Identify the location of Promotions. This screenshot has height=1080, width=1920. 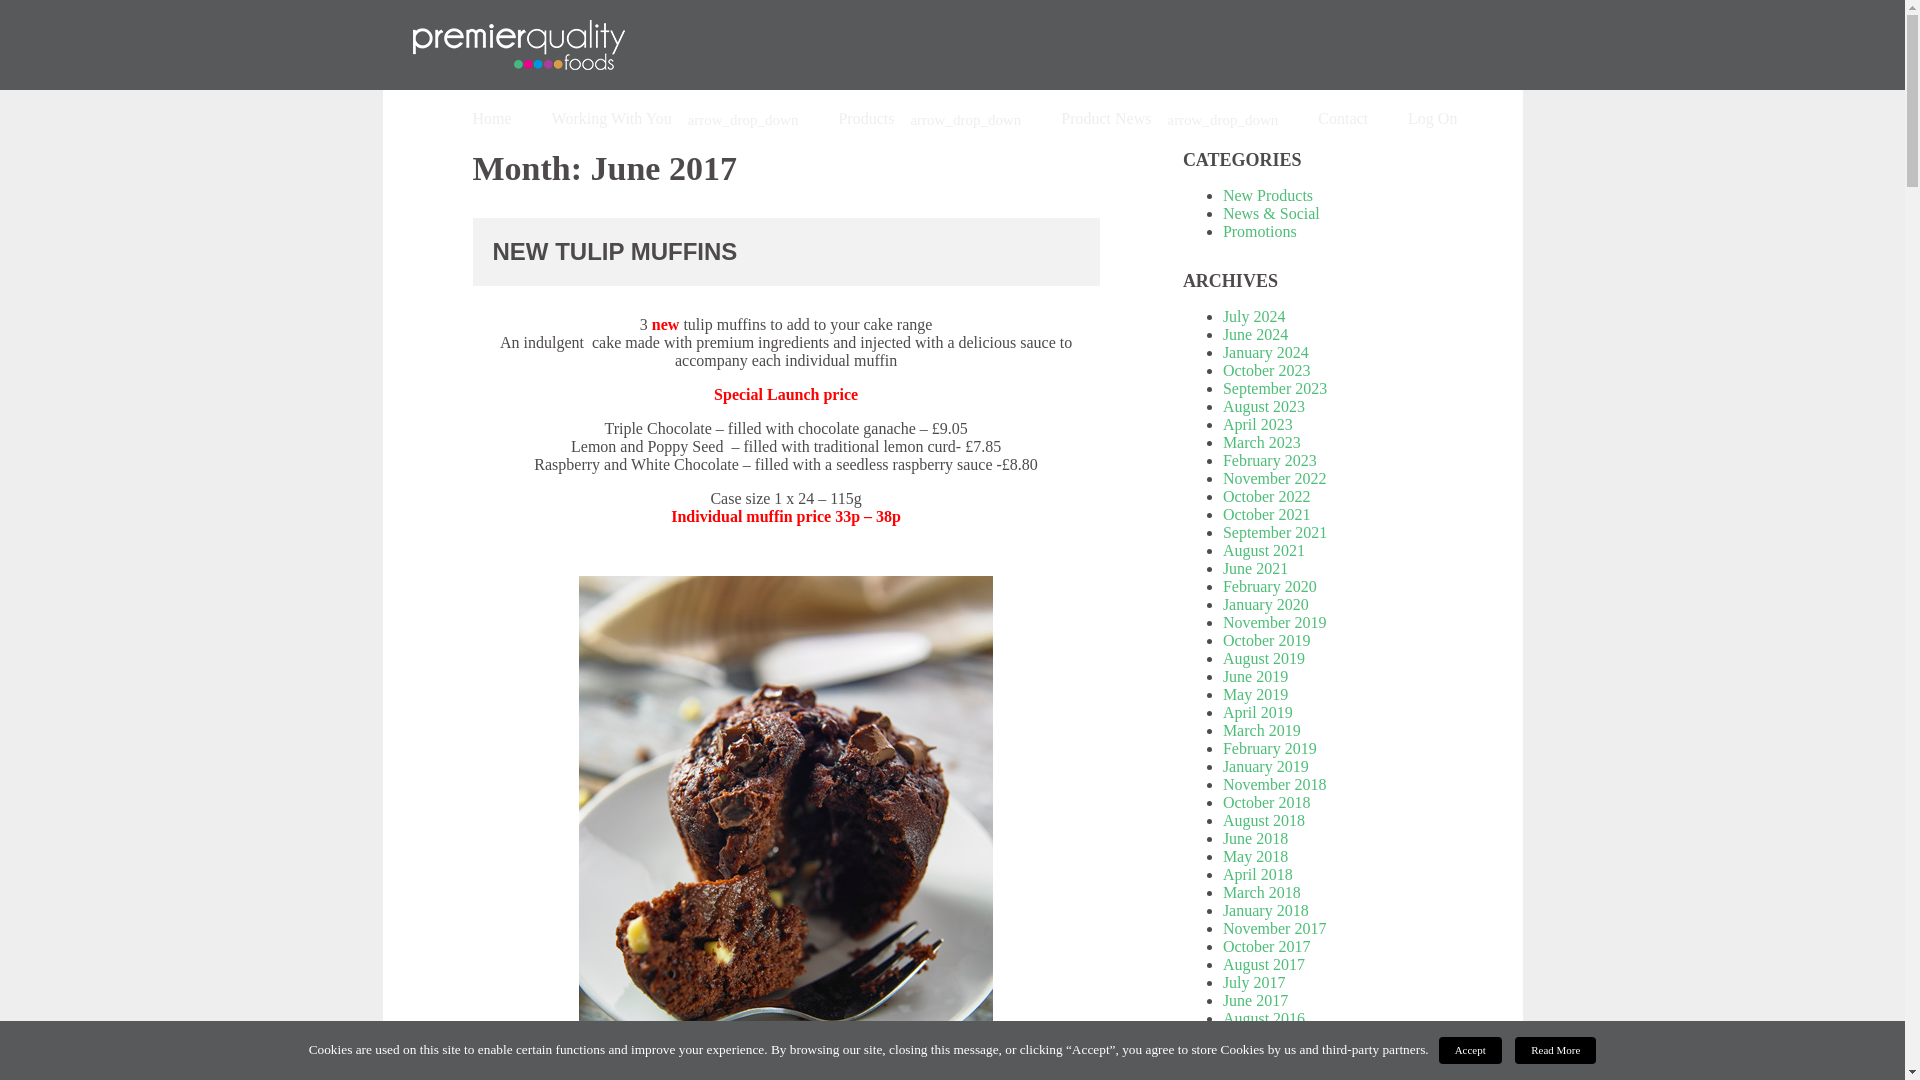
(1260, 230).